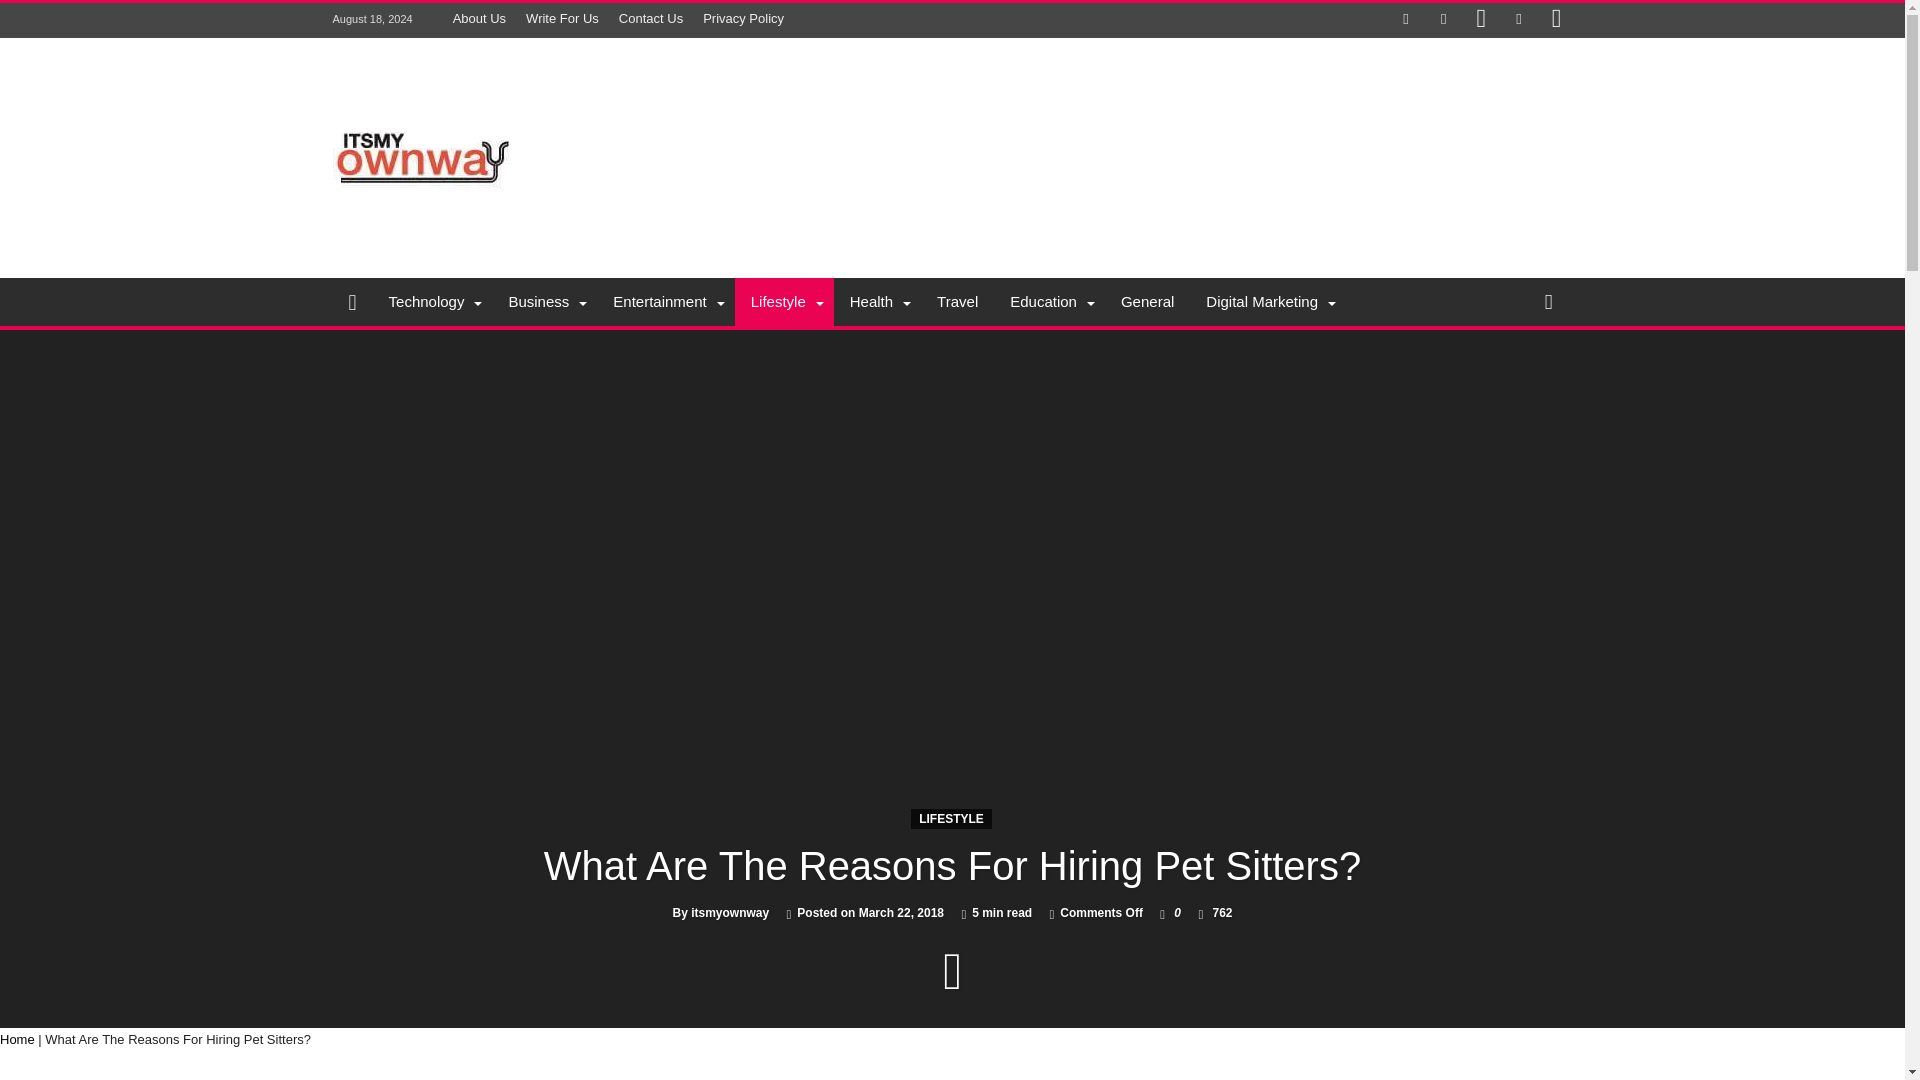 This screenshot has width=1920, height=1080. What do you see at coordinates (1050, 302) in the screenshot?
I see `Education` at bounding box center [1050, 302].